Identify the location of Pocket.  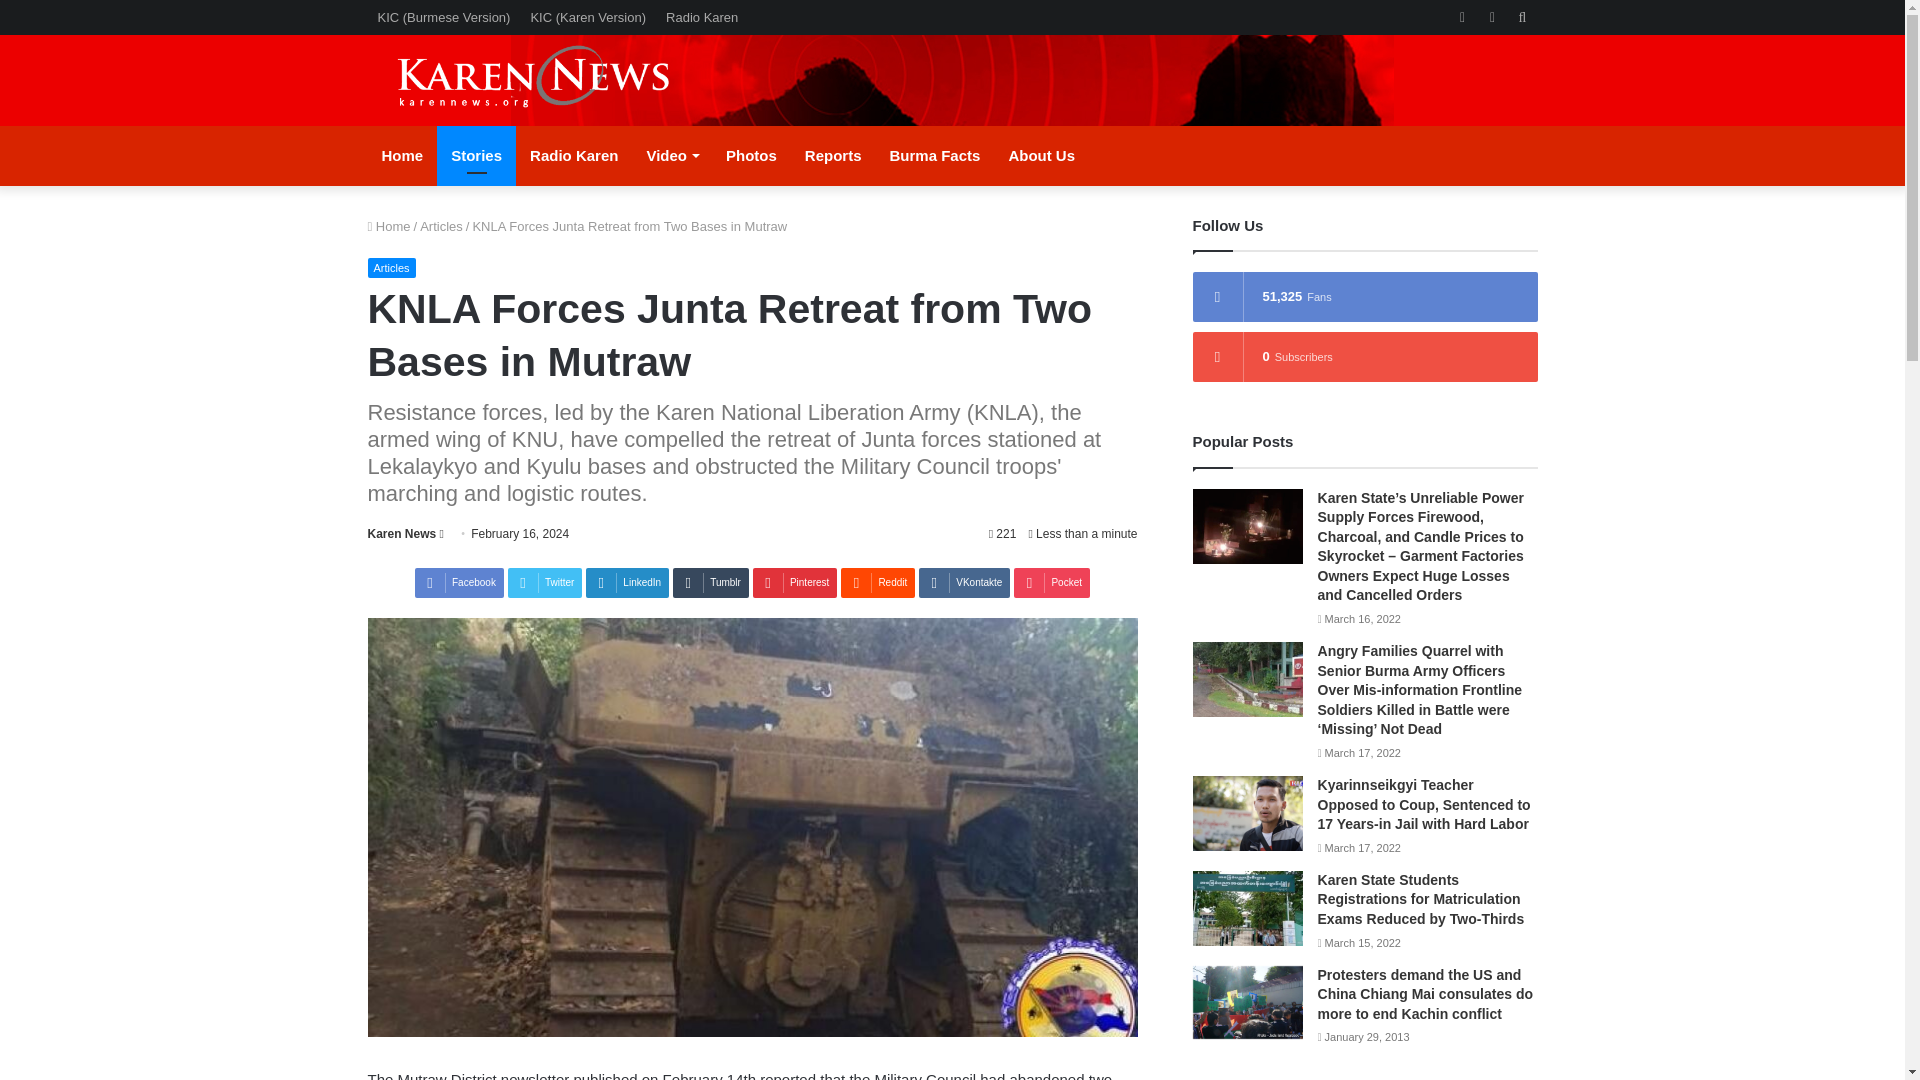
(1052, 583).